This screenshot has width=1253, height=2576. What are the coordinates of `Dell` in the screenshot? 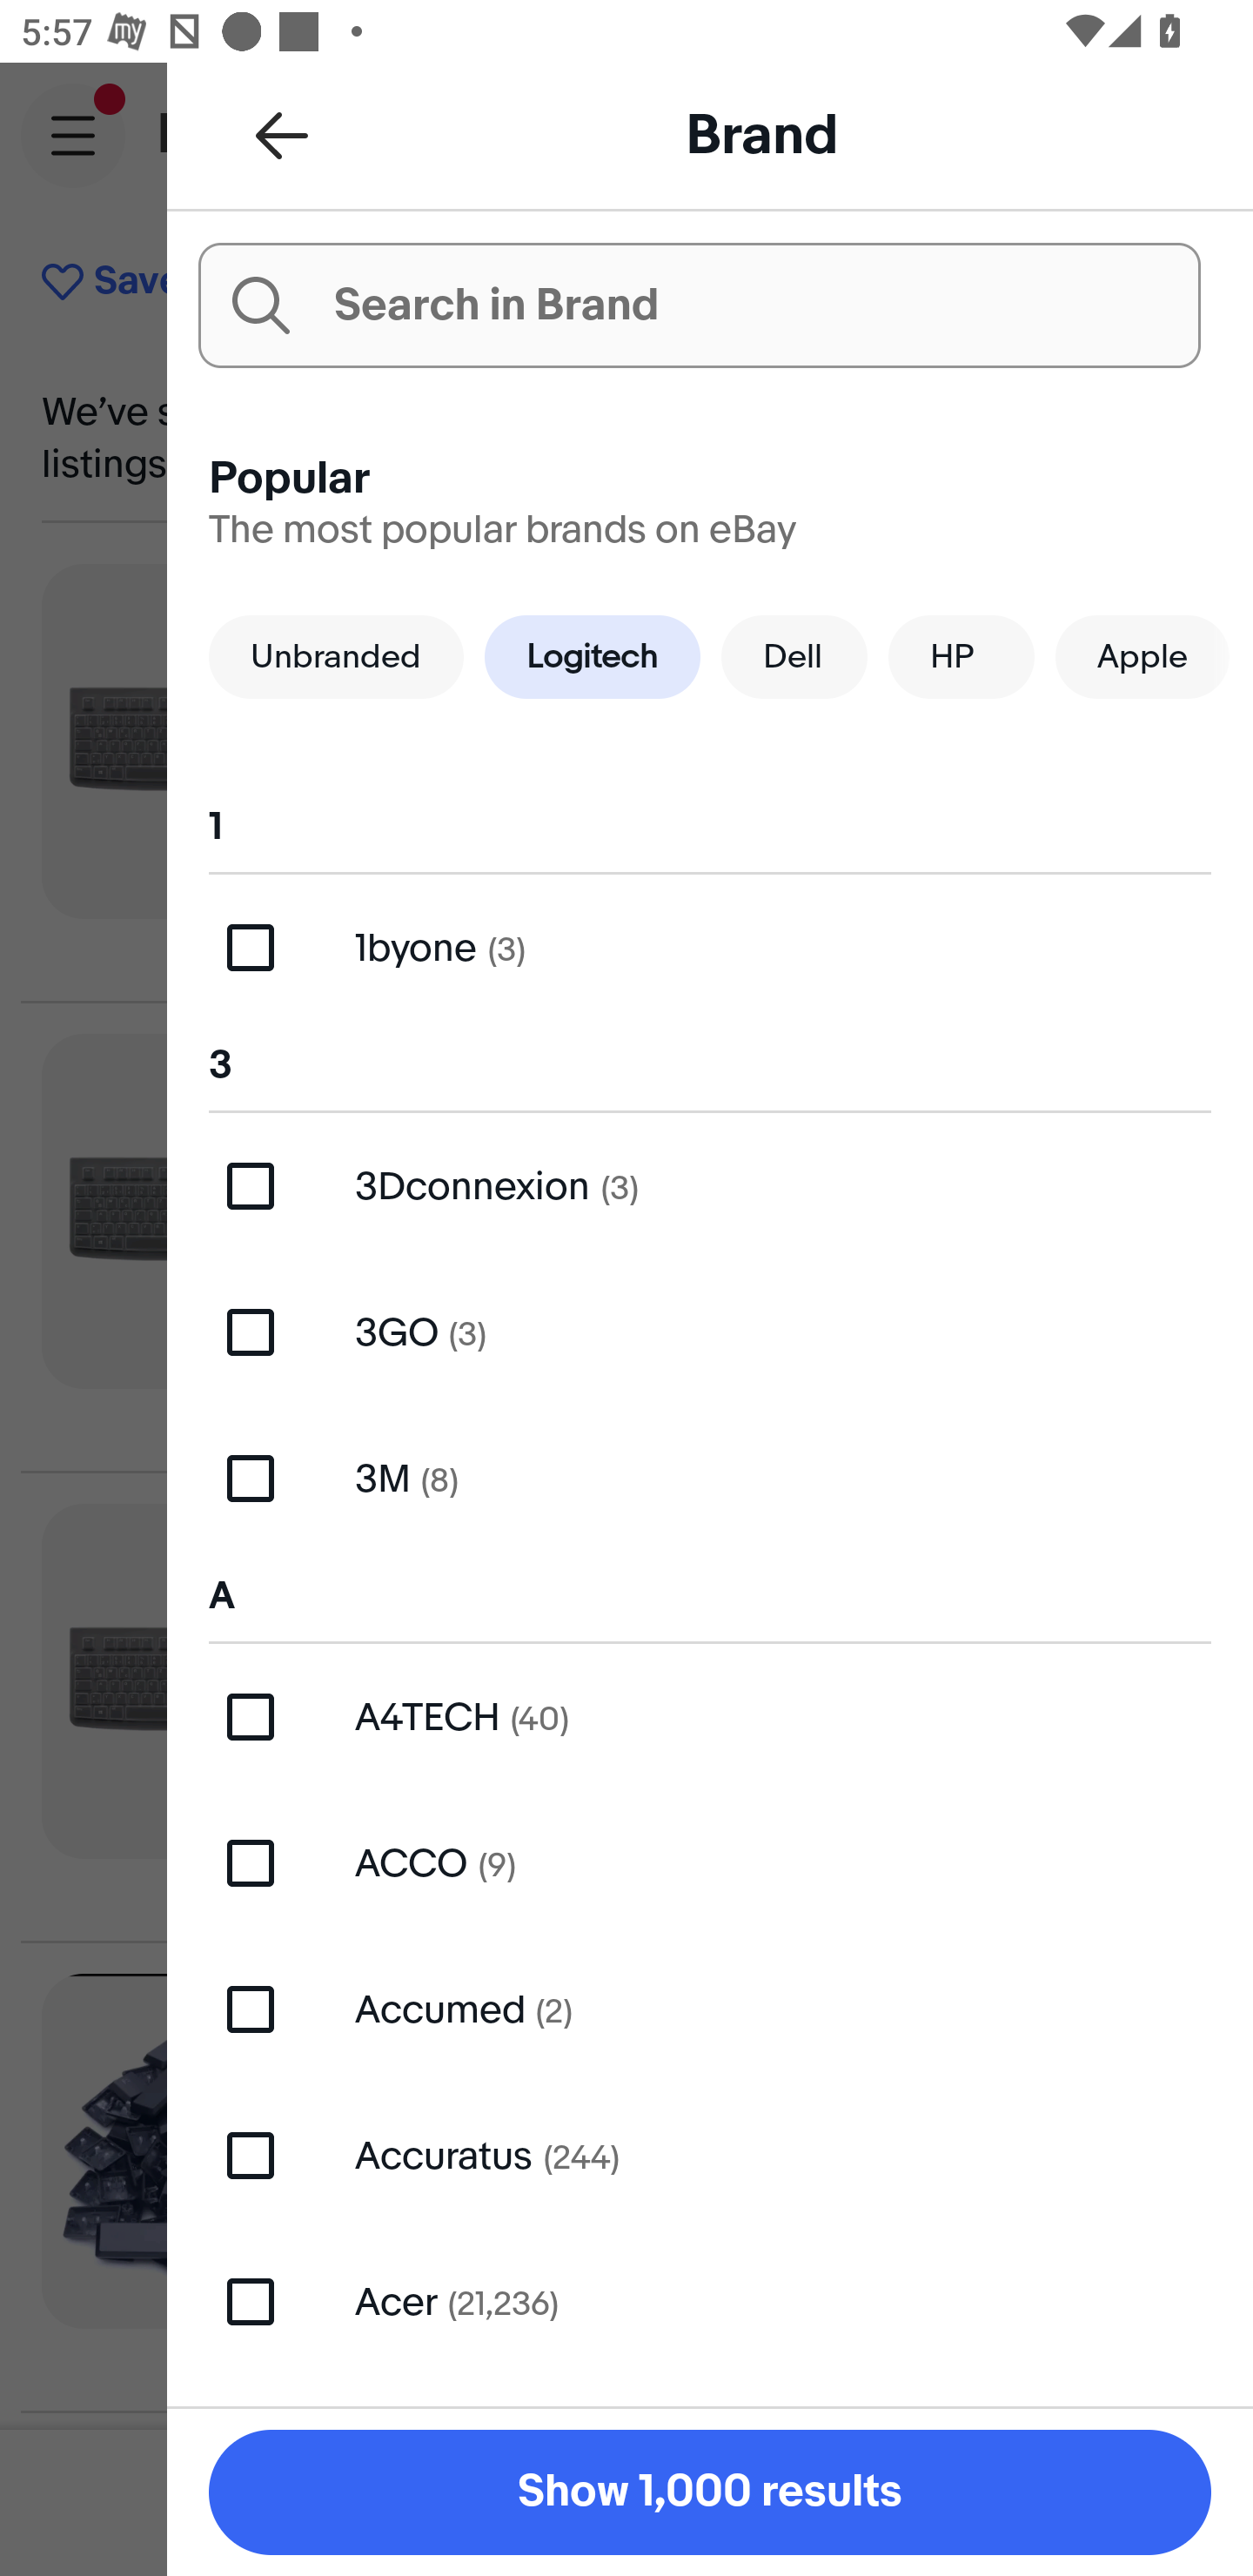 It's located at (794, 656).